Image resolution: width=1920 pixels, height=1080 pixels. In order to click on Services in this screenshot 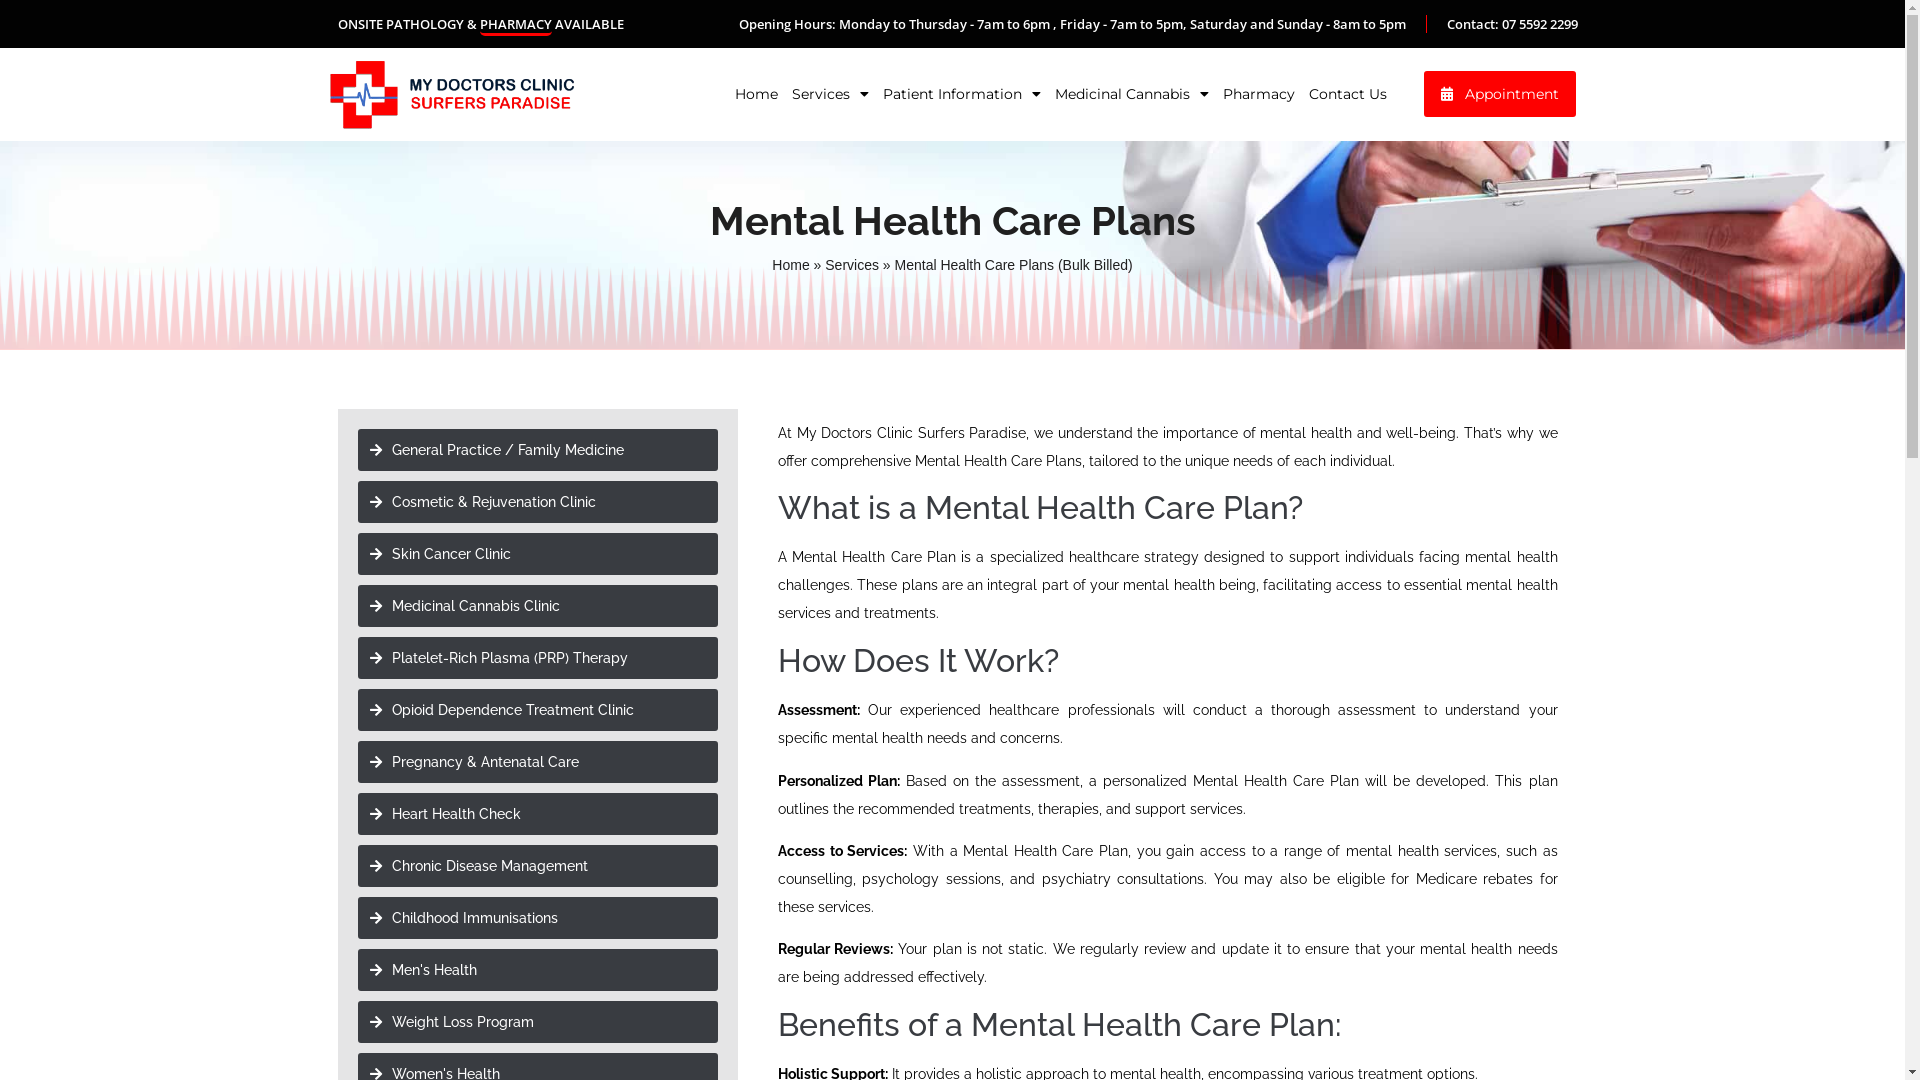, I will do `click(852, 265)`.